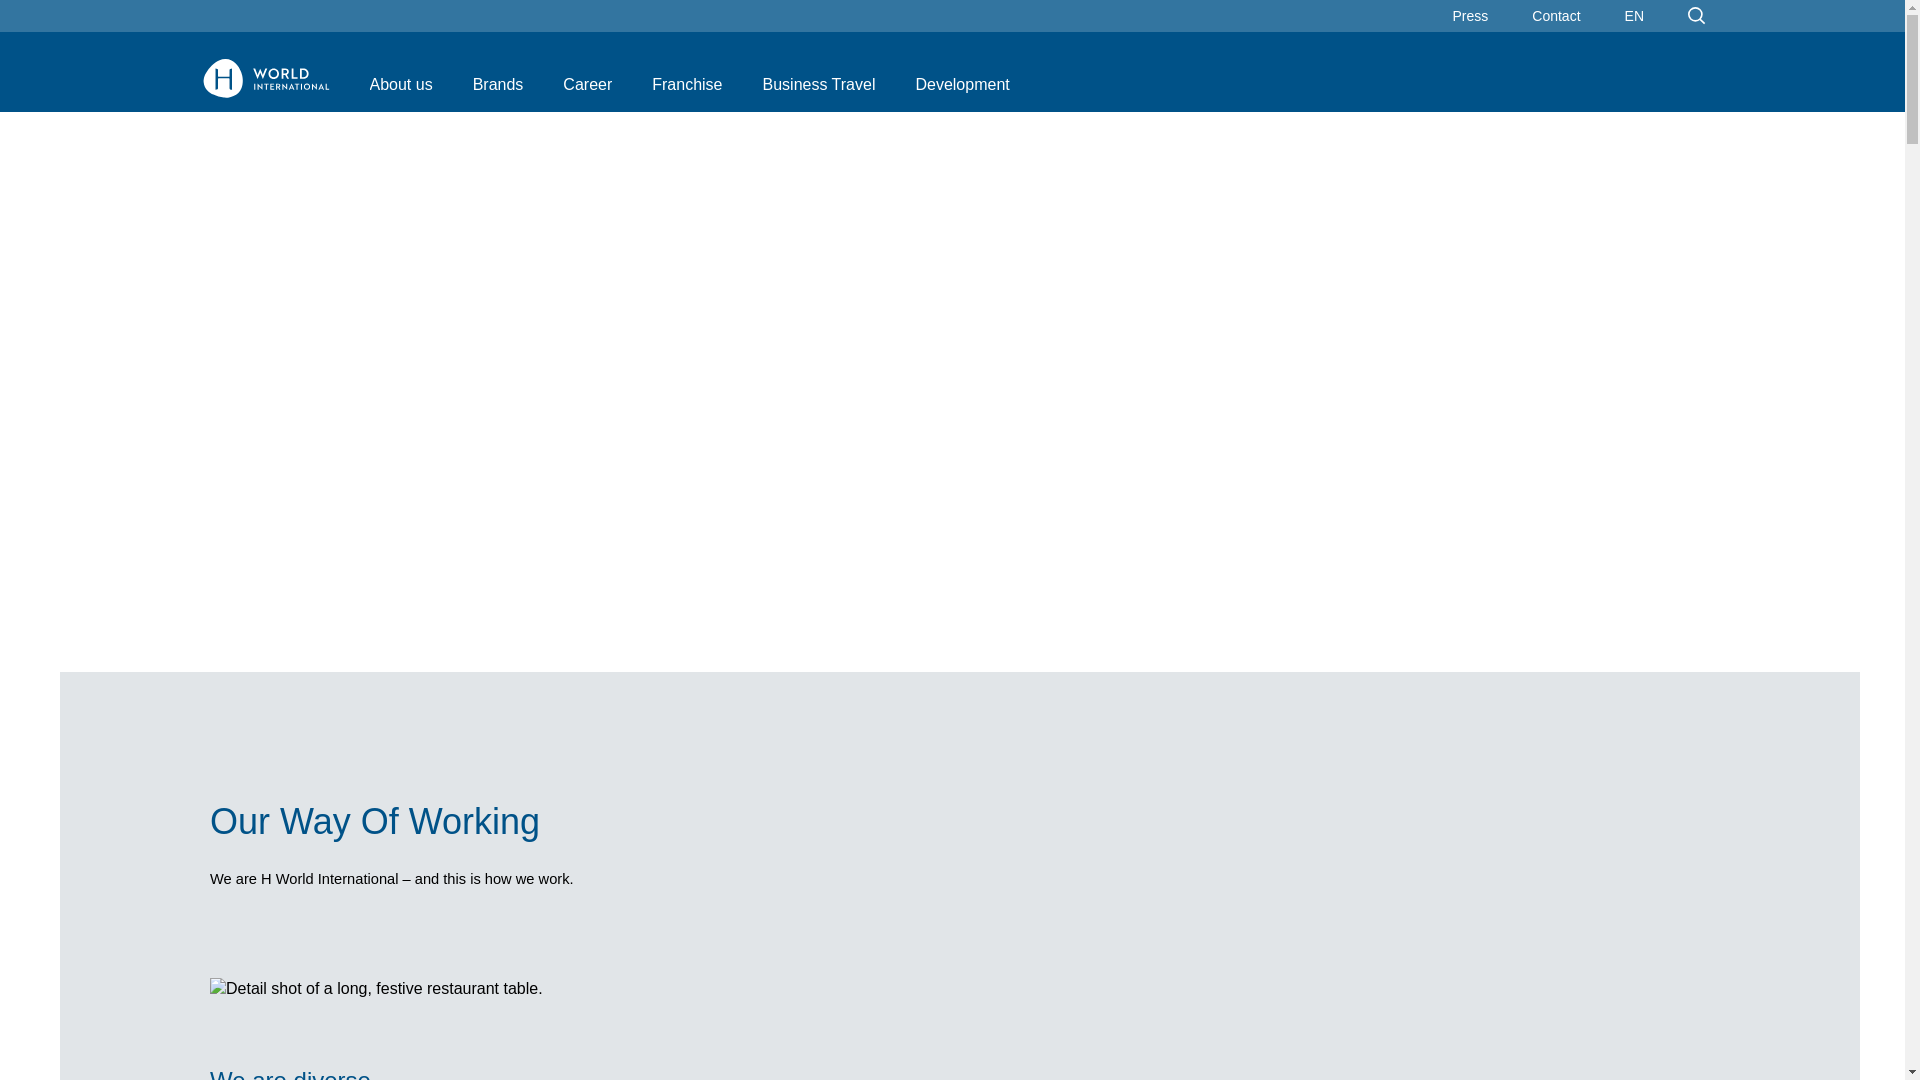 The image size is (1920, 1080). What do you see at coordinates (498, 85) in the screenshot?
I see `Brands` at bounding box center [498, 85].